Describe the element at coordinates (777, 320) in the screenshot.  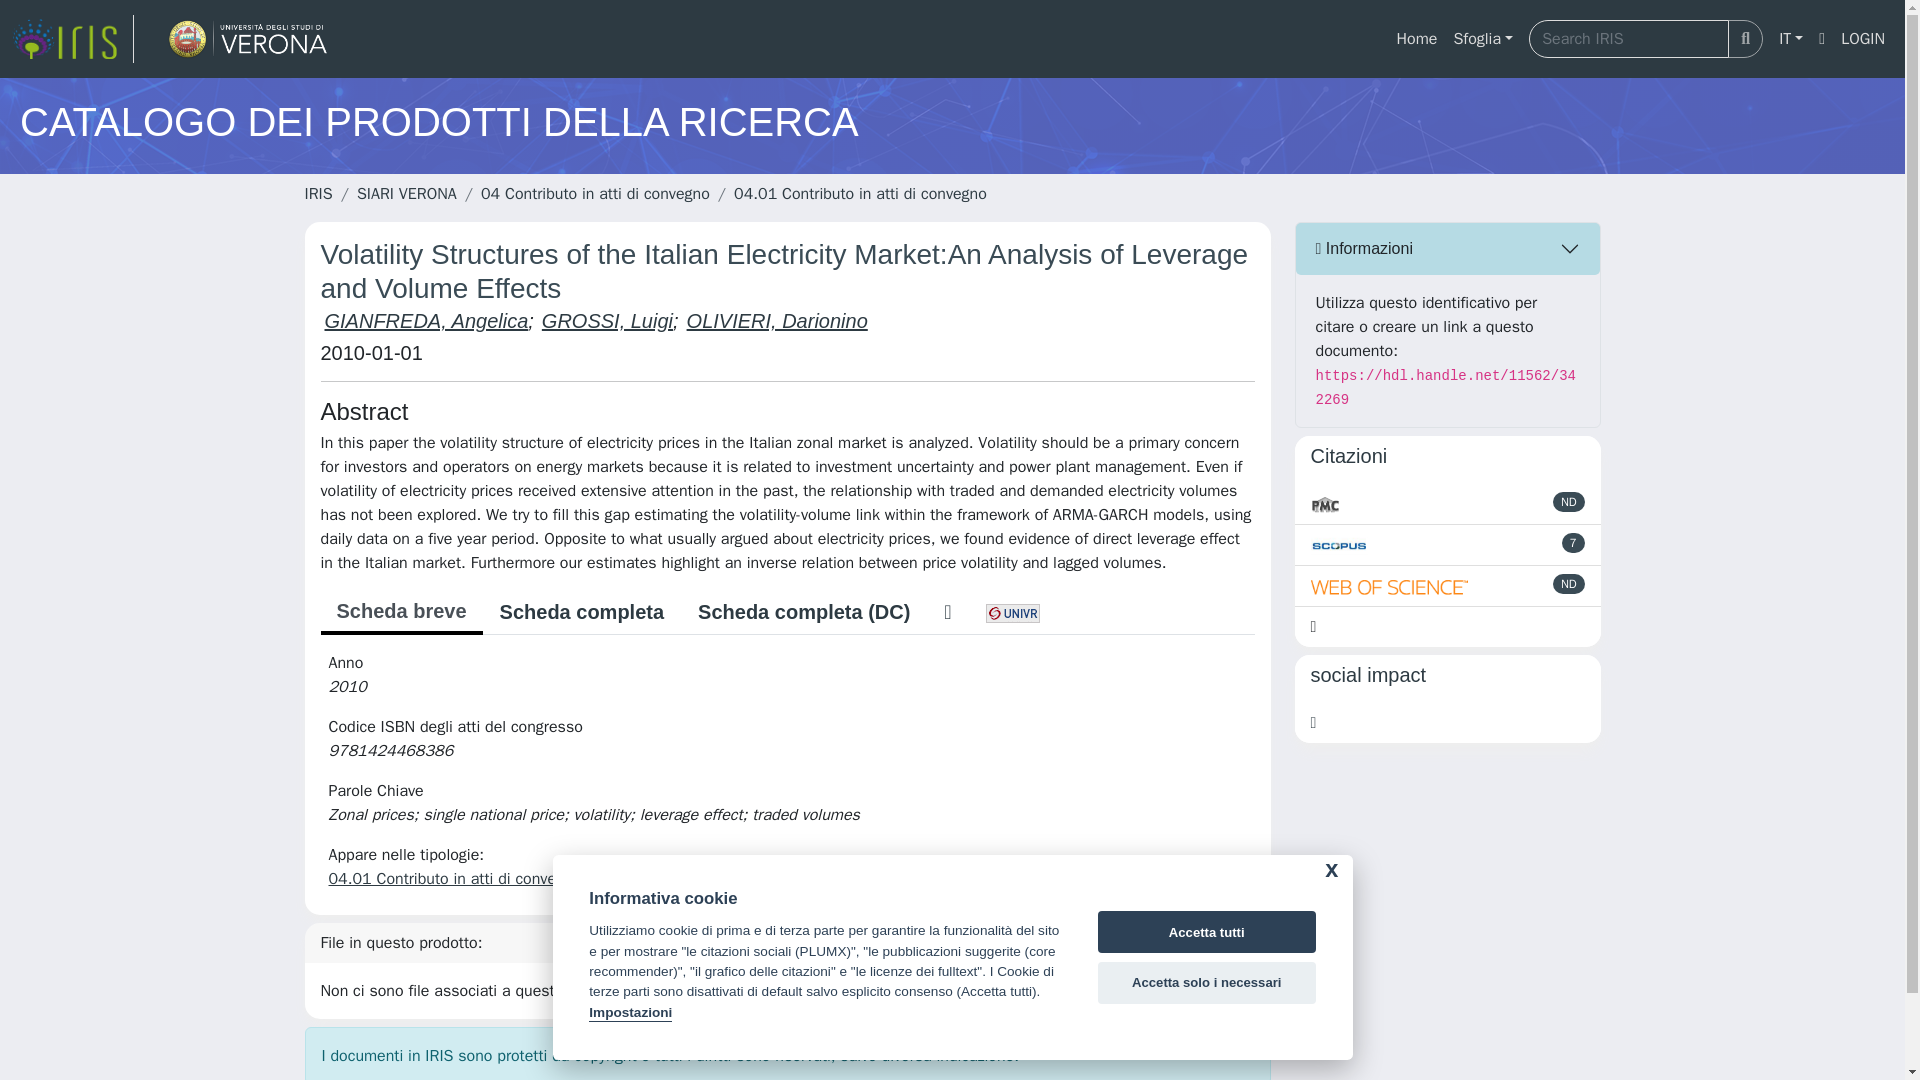
I see `OLIVIERI, Darionino` at that location.